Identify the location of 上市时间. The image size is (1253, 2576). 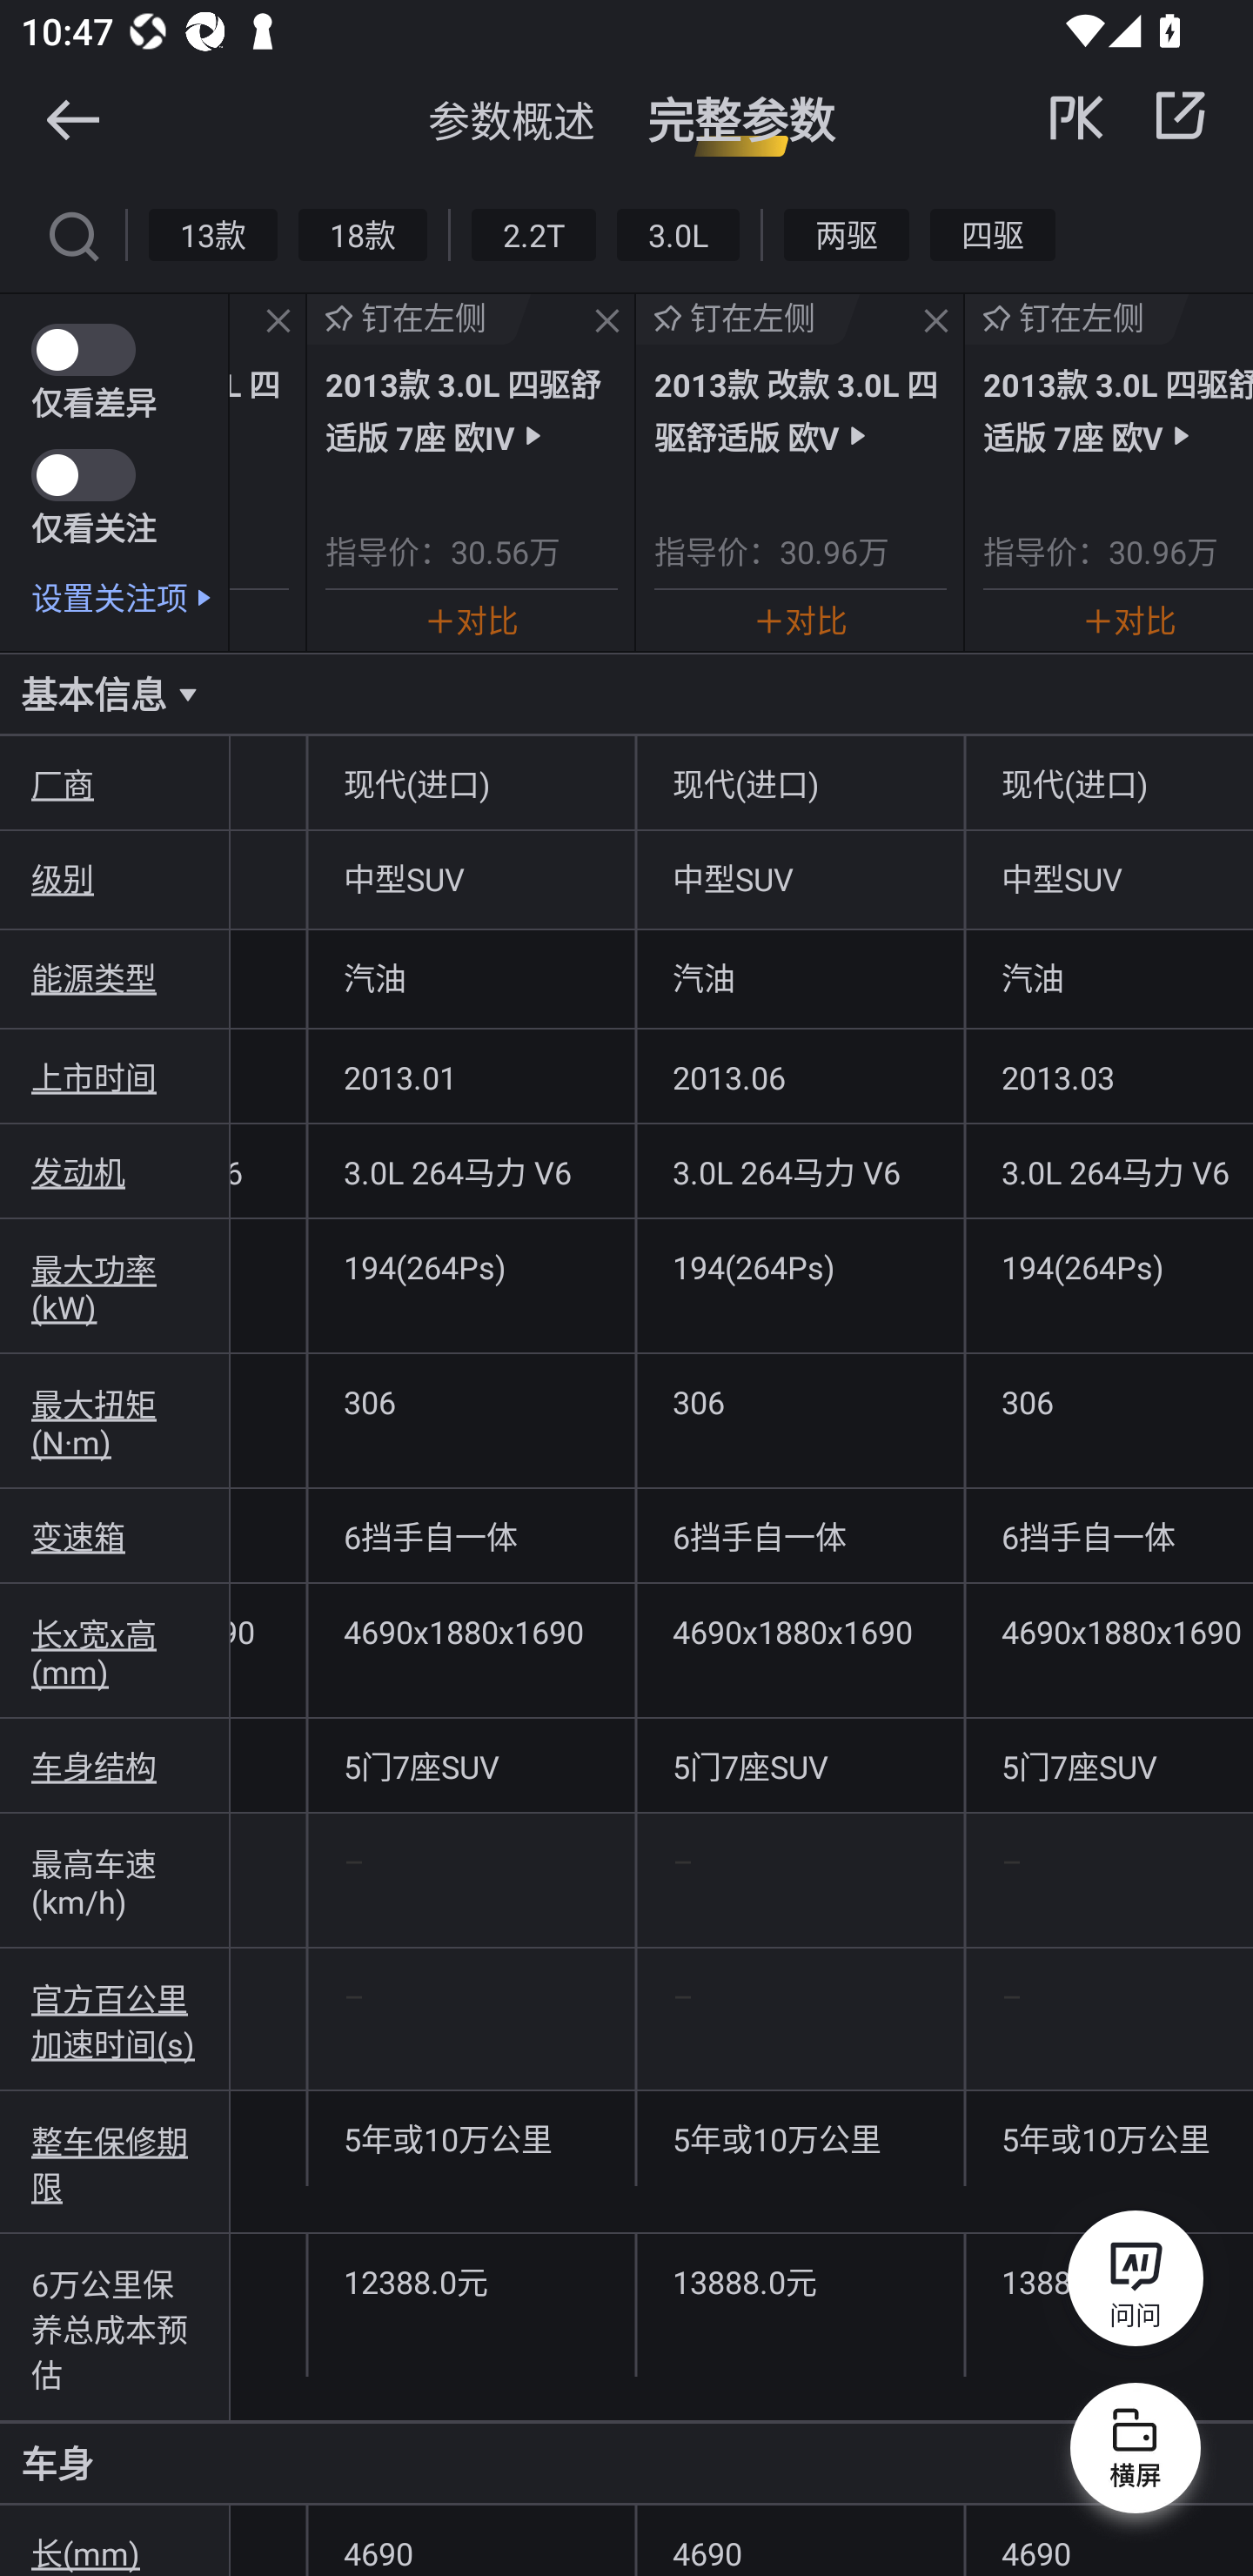
(115, 1077).